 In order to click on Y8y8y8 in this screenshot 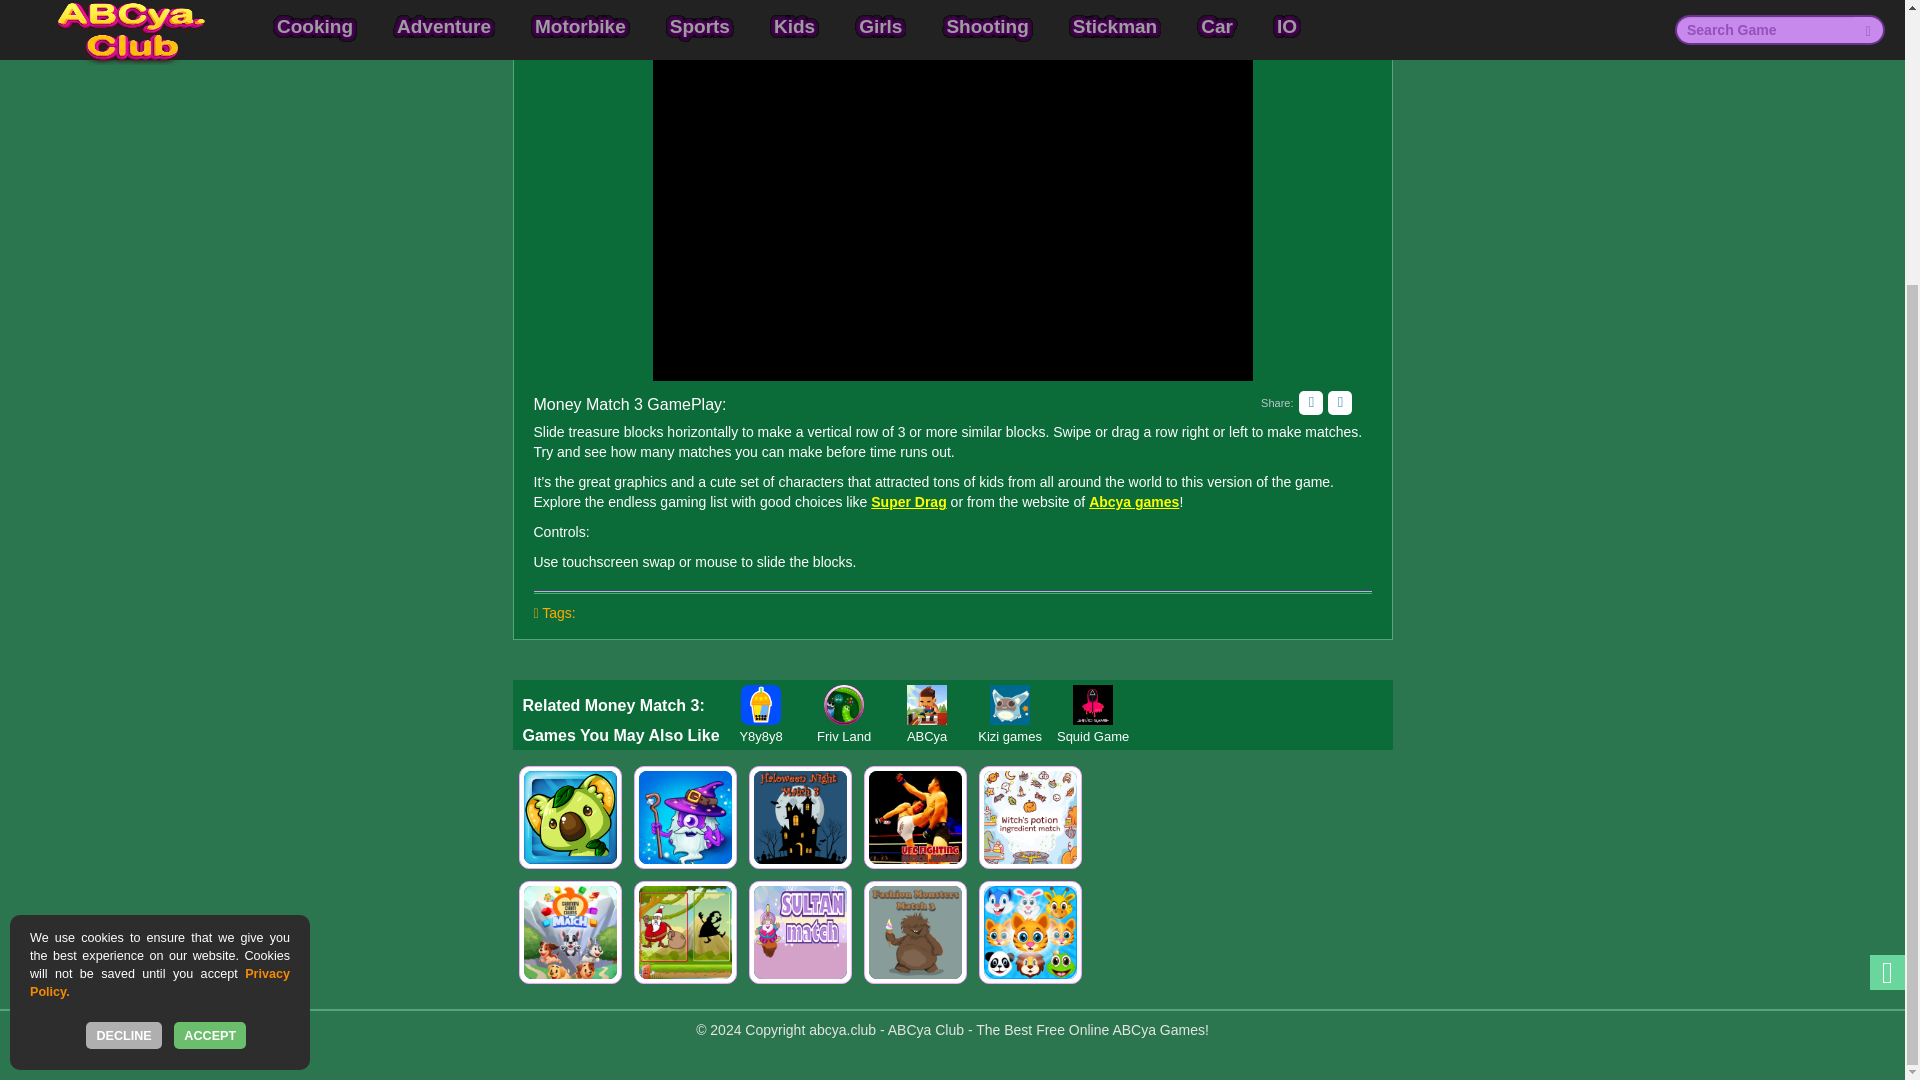, I will do `click(761, 704)`.